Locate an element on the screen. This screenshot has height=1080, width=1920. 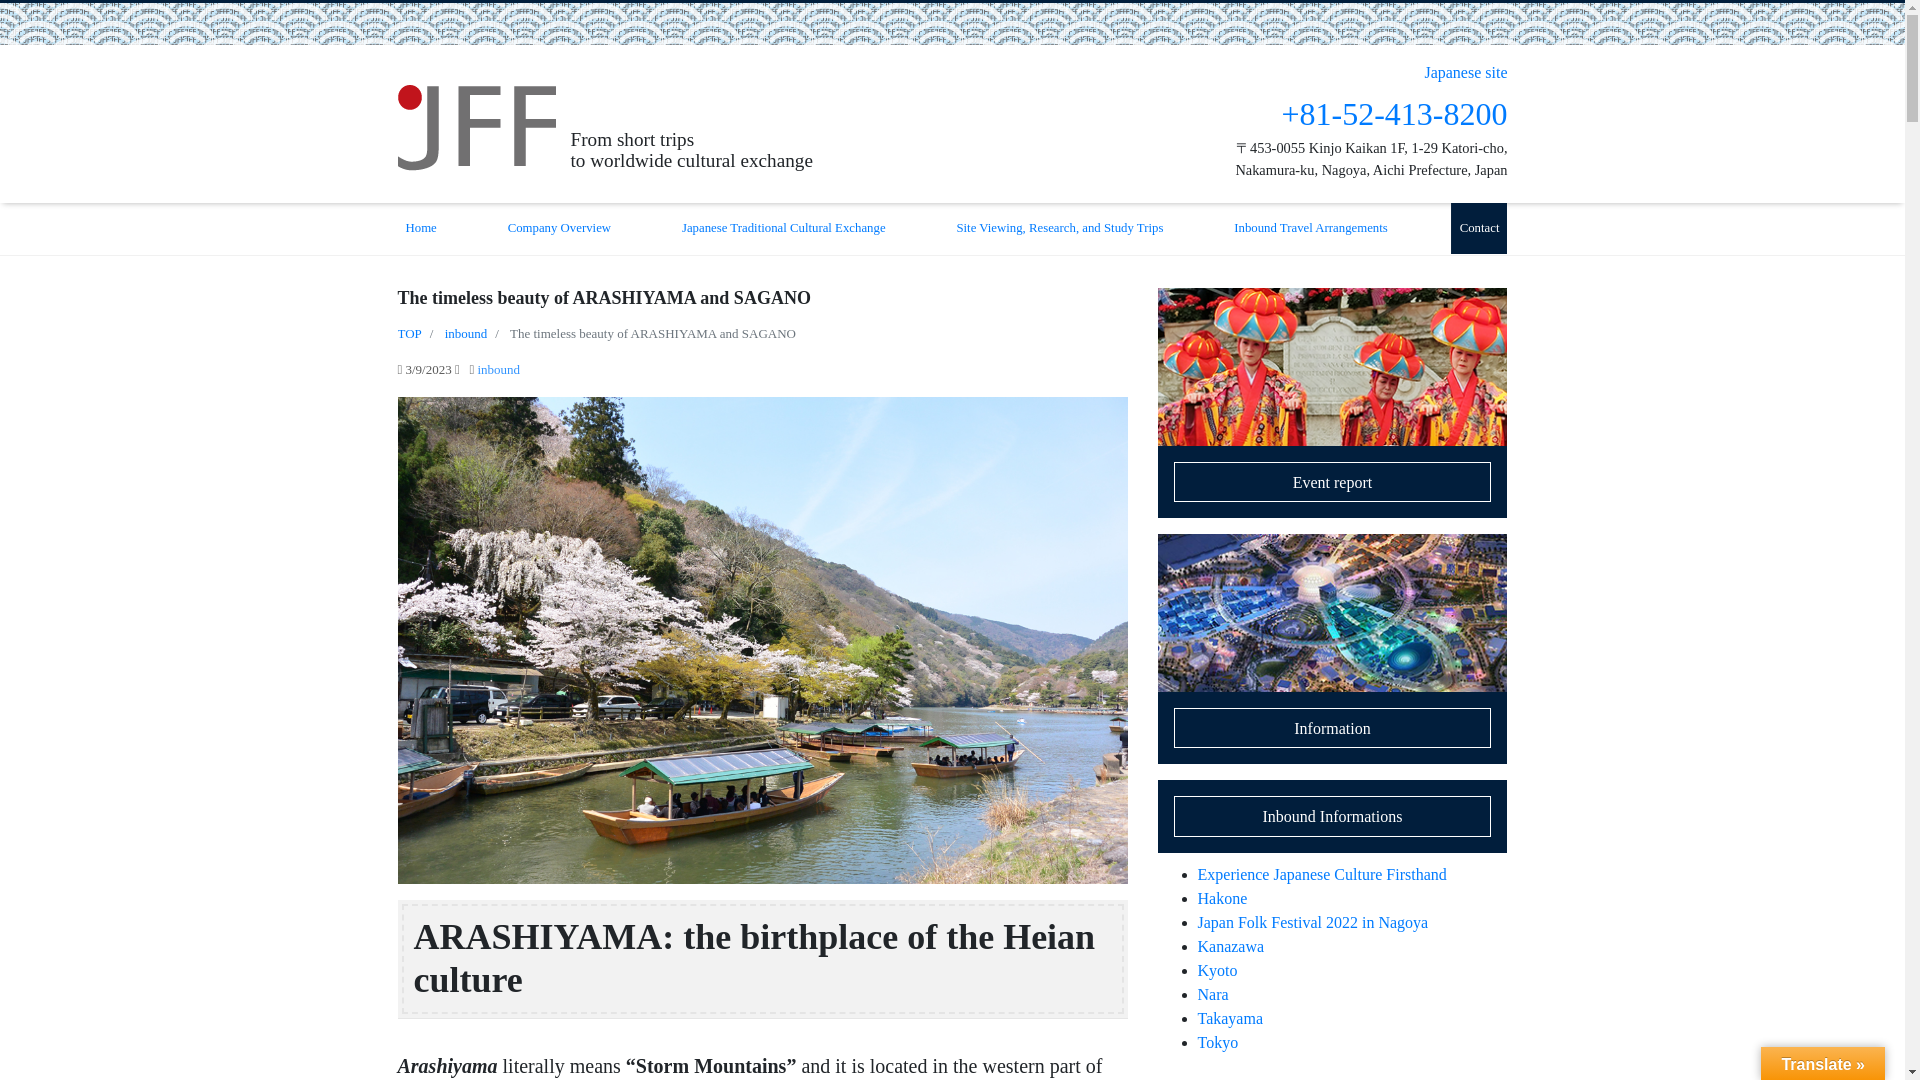
Takayama is located at coordinates (1230, 1018).